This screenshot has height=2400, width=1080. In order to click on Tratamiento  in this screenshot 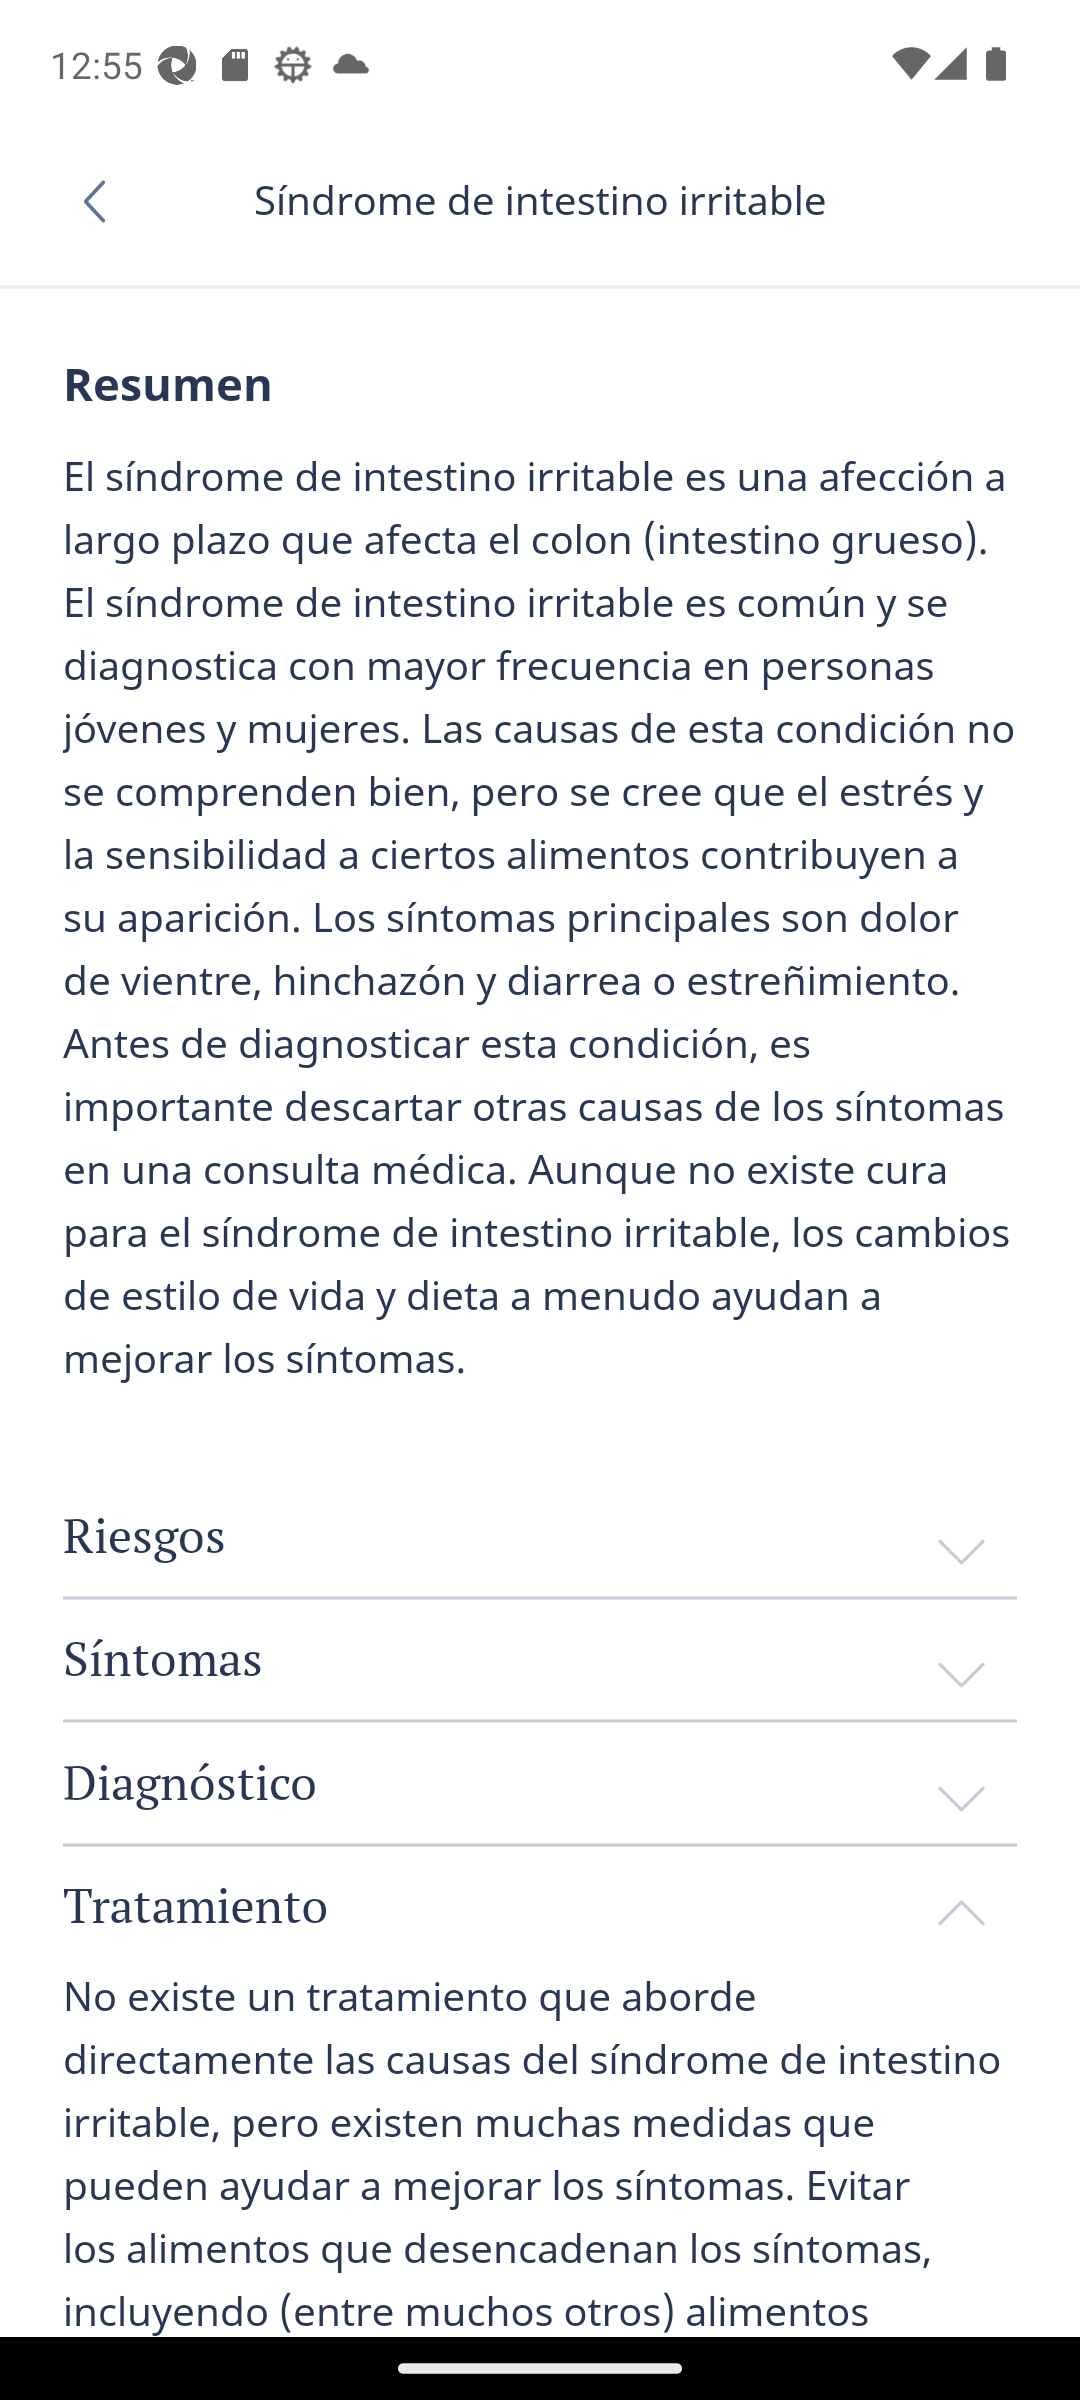, I will do `click(540, 1905)`.